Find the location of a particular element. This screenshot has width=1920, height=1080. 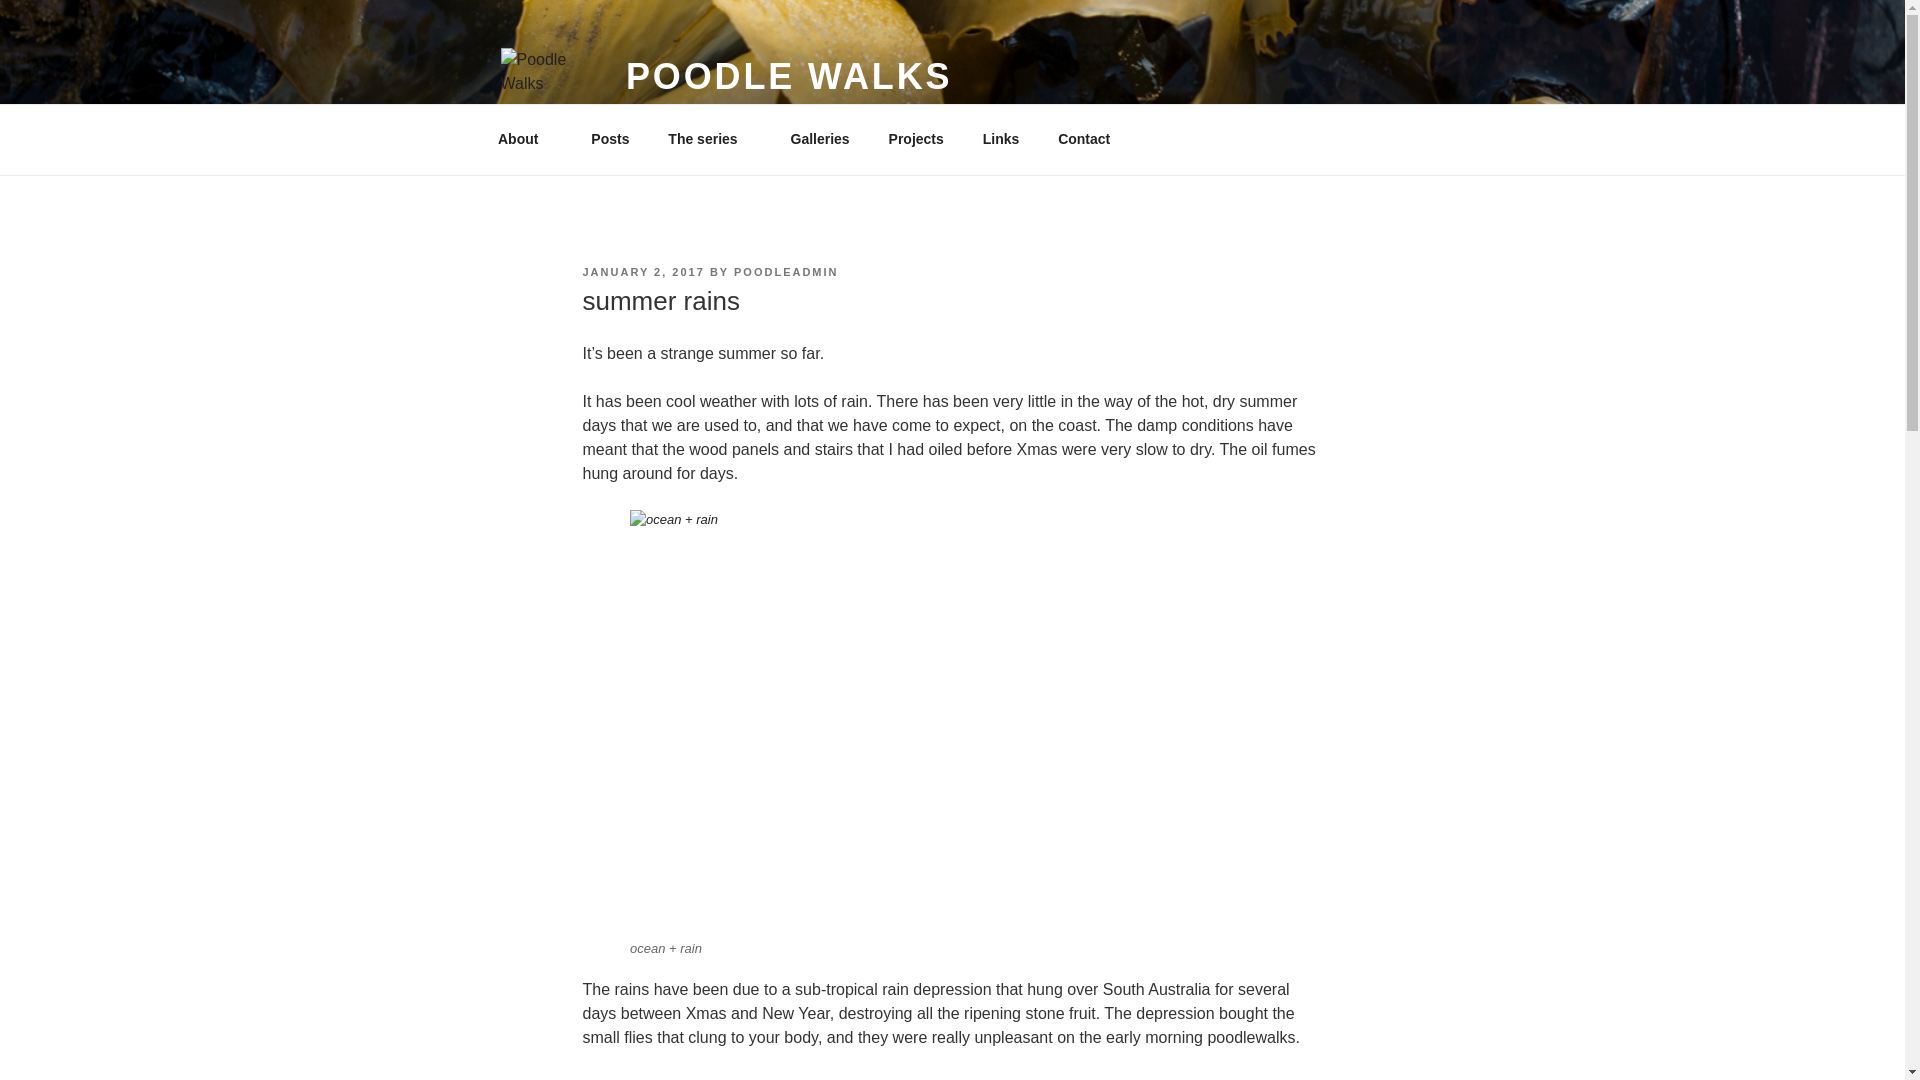

Projects is located at coordinates (916, 139).